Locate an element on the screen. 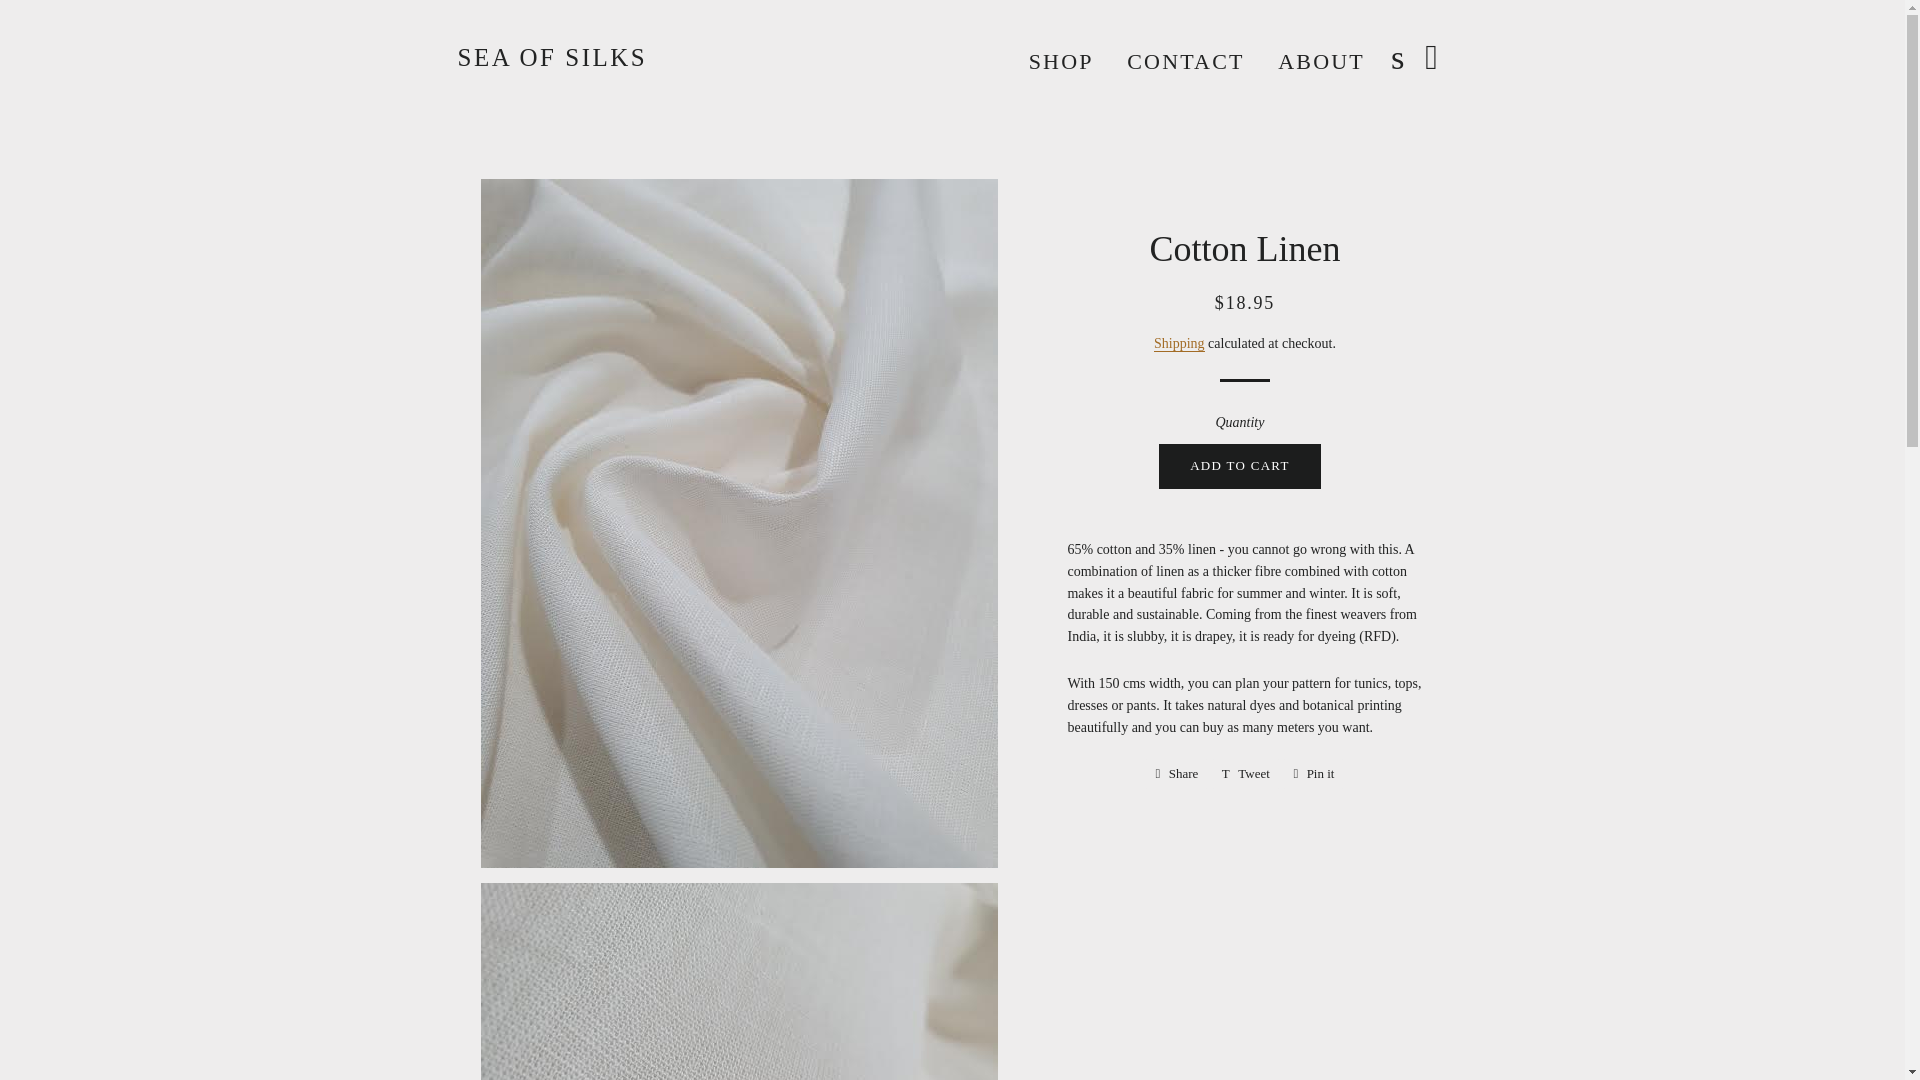 This screenshot has height=1080, width=1920. ADD TO CART is located at coordinates (1246, 774).